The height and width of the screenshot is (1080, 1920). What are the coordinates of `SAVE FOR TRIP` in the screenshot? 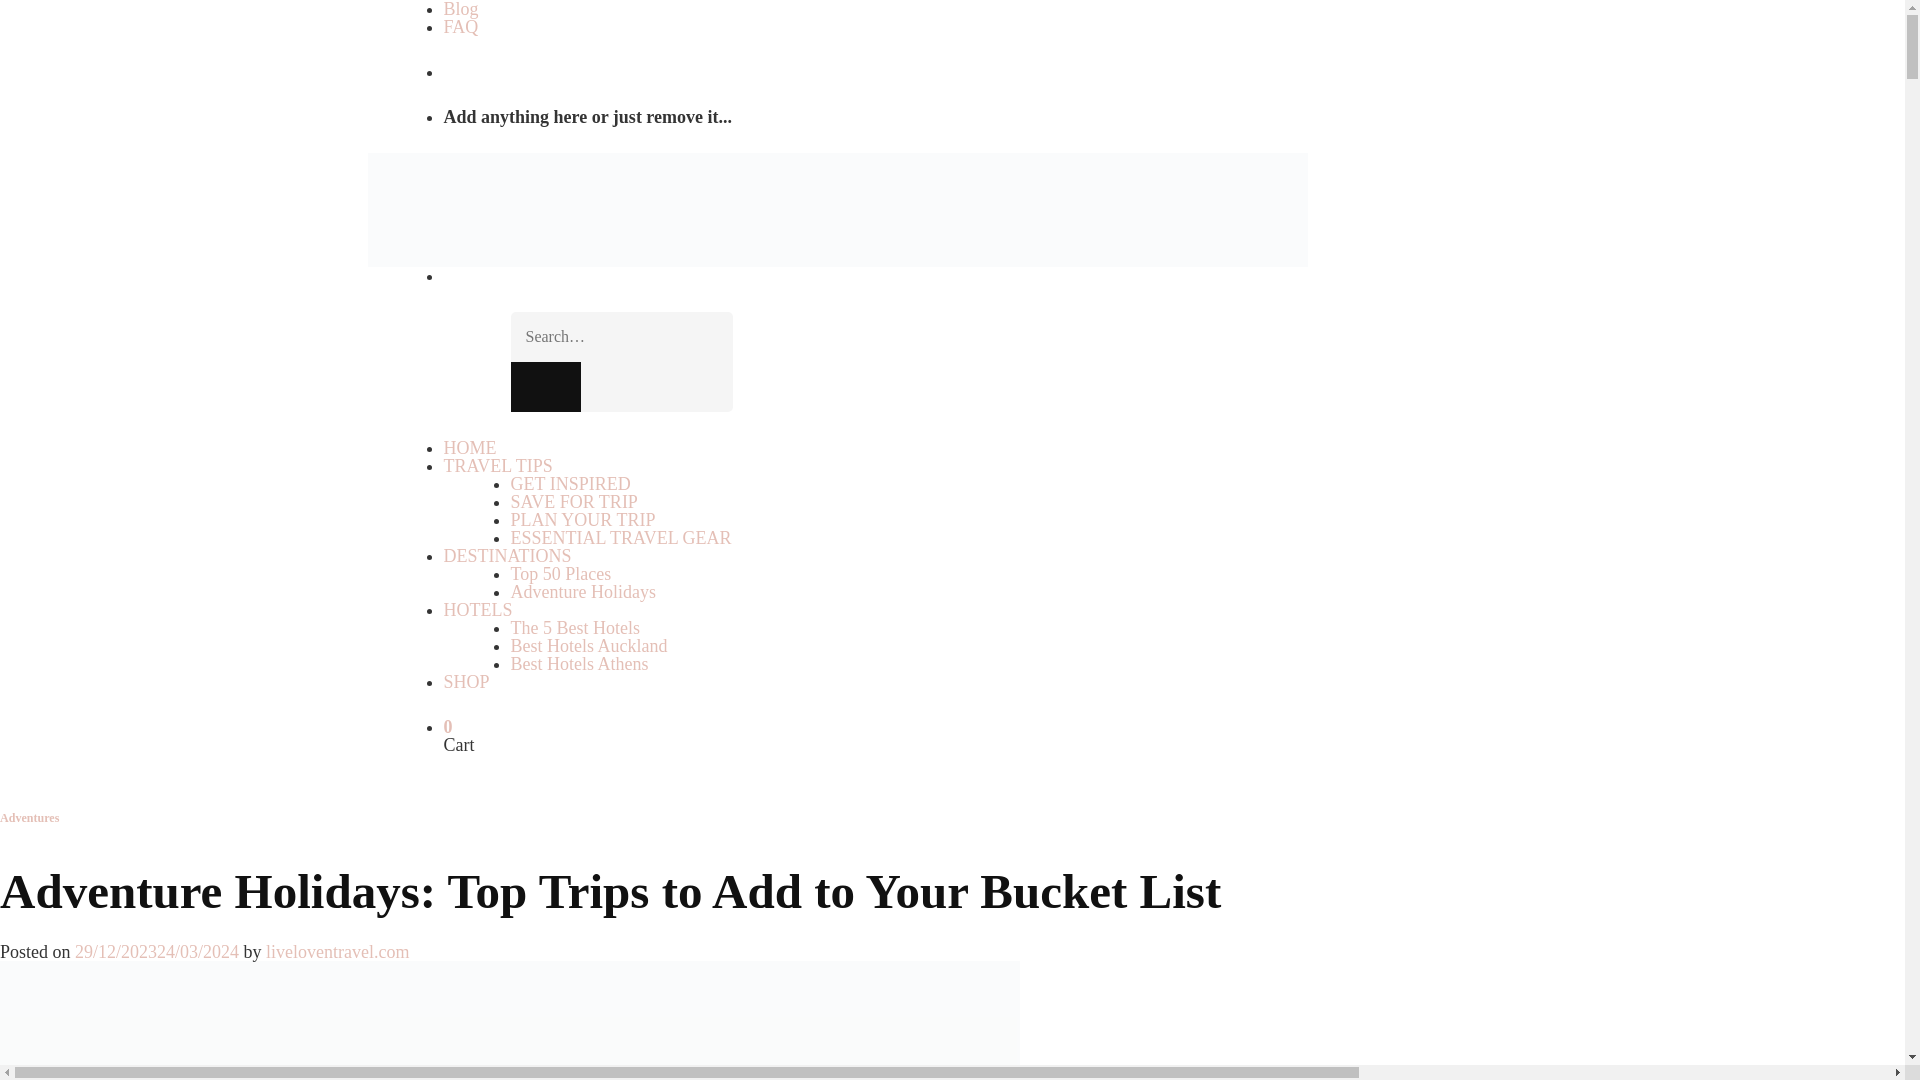 It's located at (574, 502).